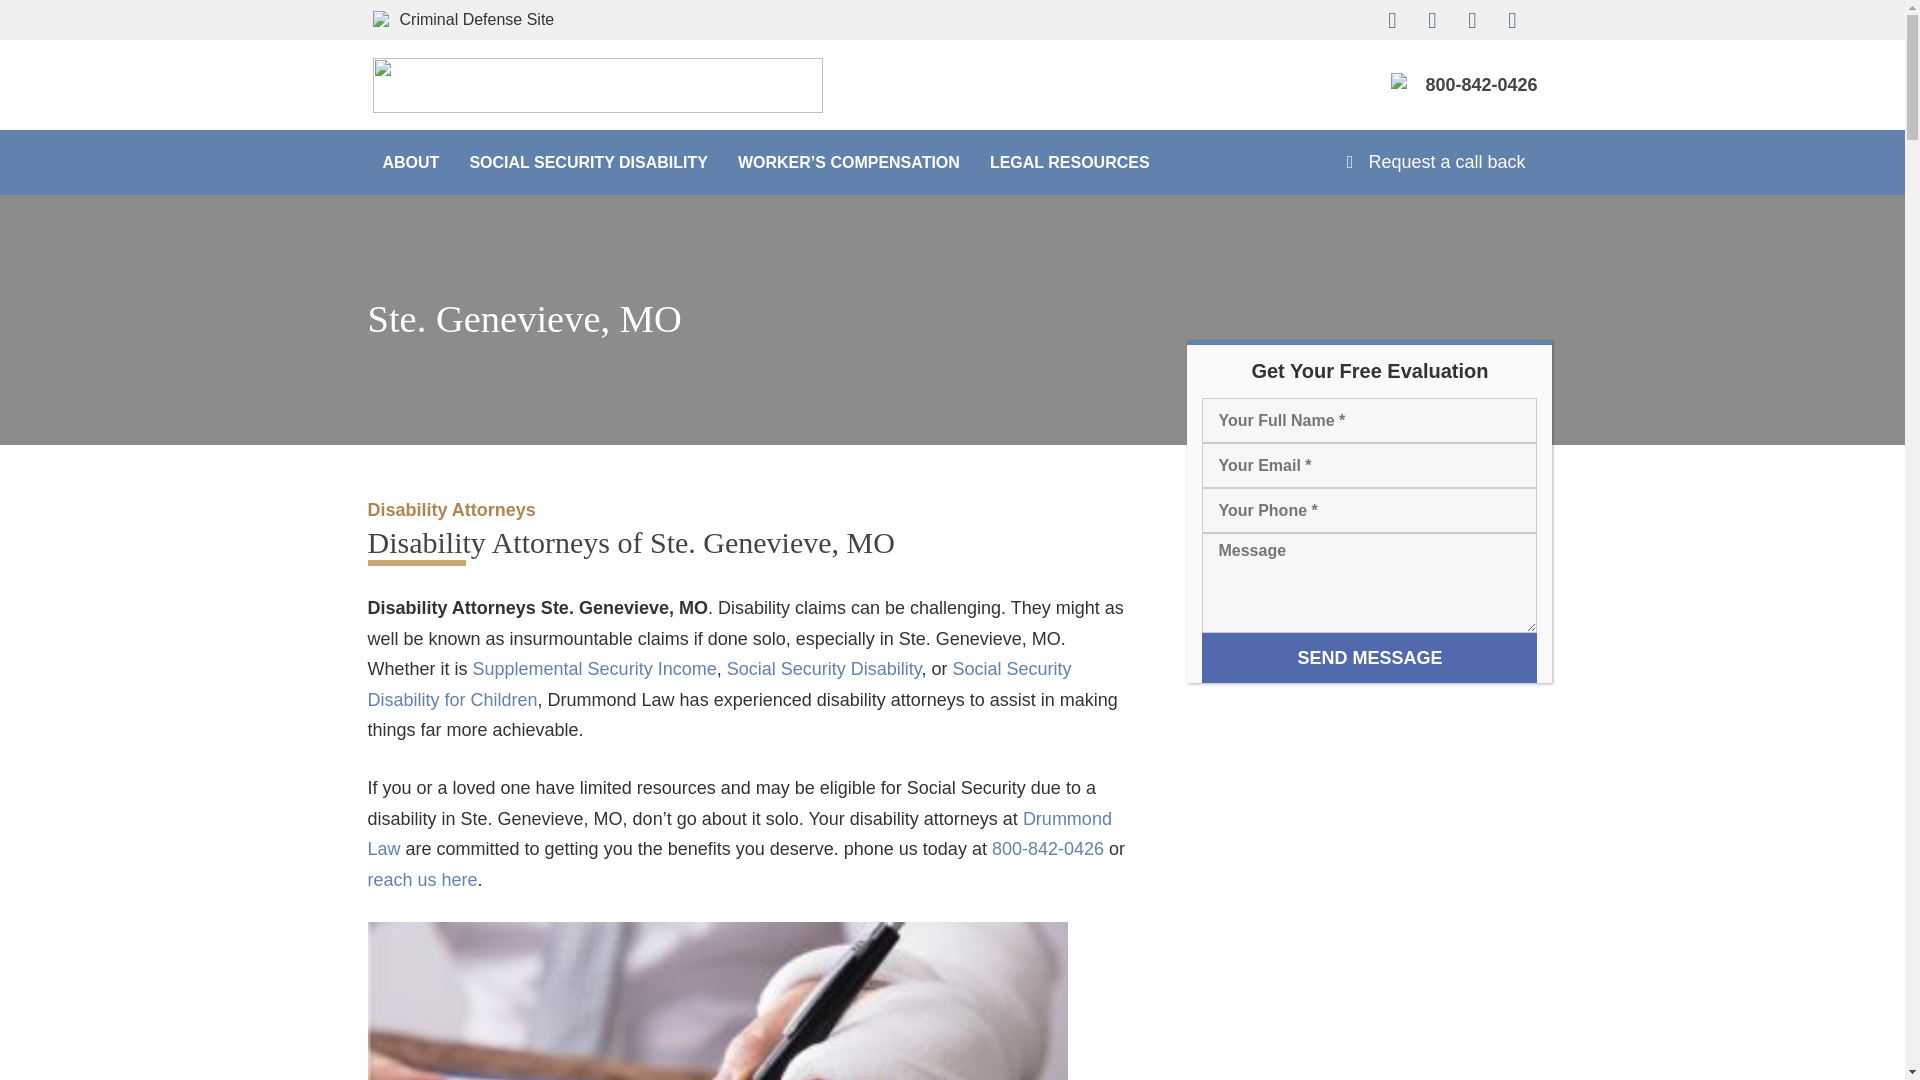 The height and width of the screenshot is (1080, 1920). What do you see at coordinates (1480, 84) in the screenshot?
I see `800-842-0426` at bounding box center [1480, 84].